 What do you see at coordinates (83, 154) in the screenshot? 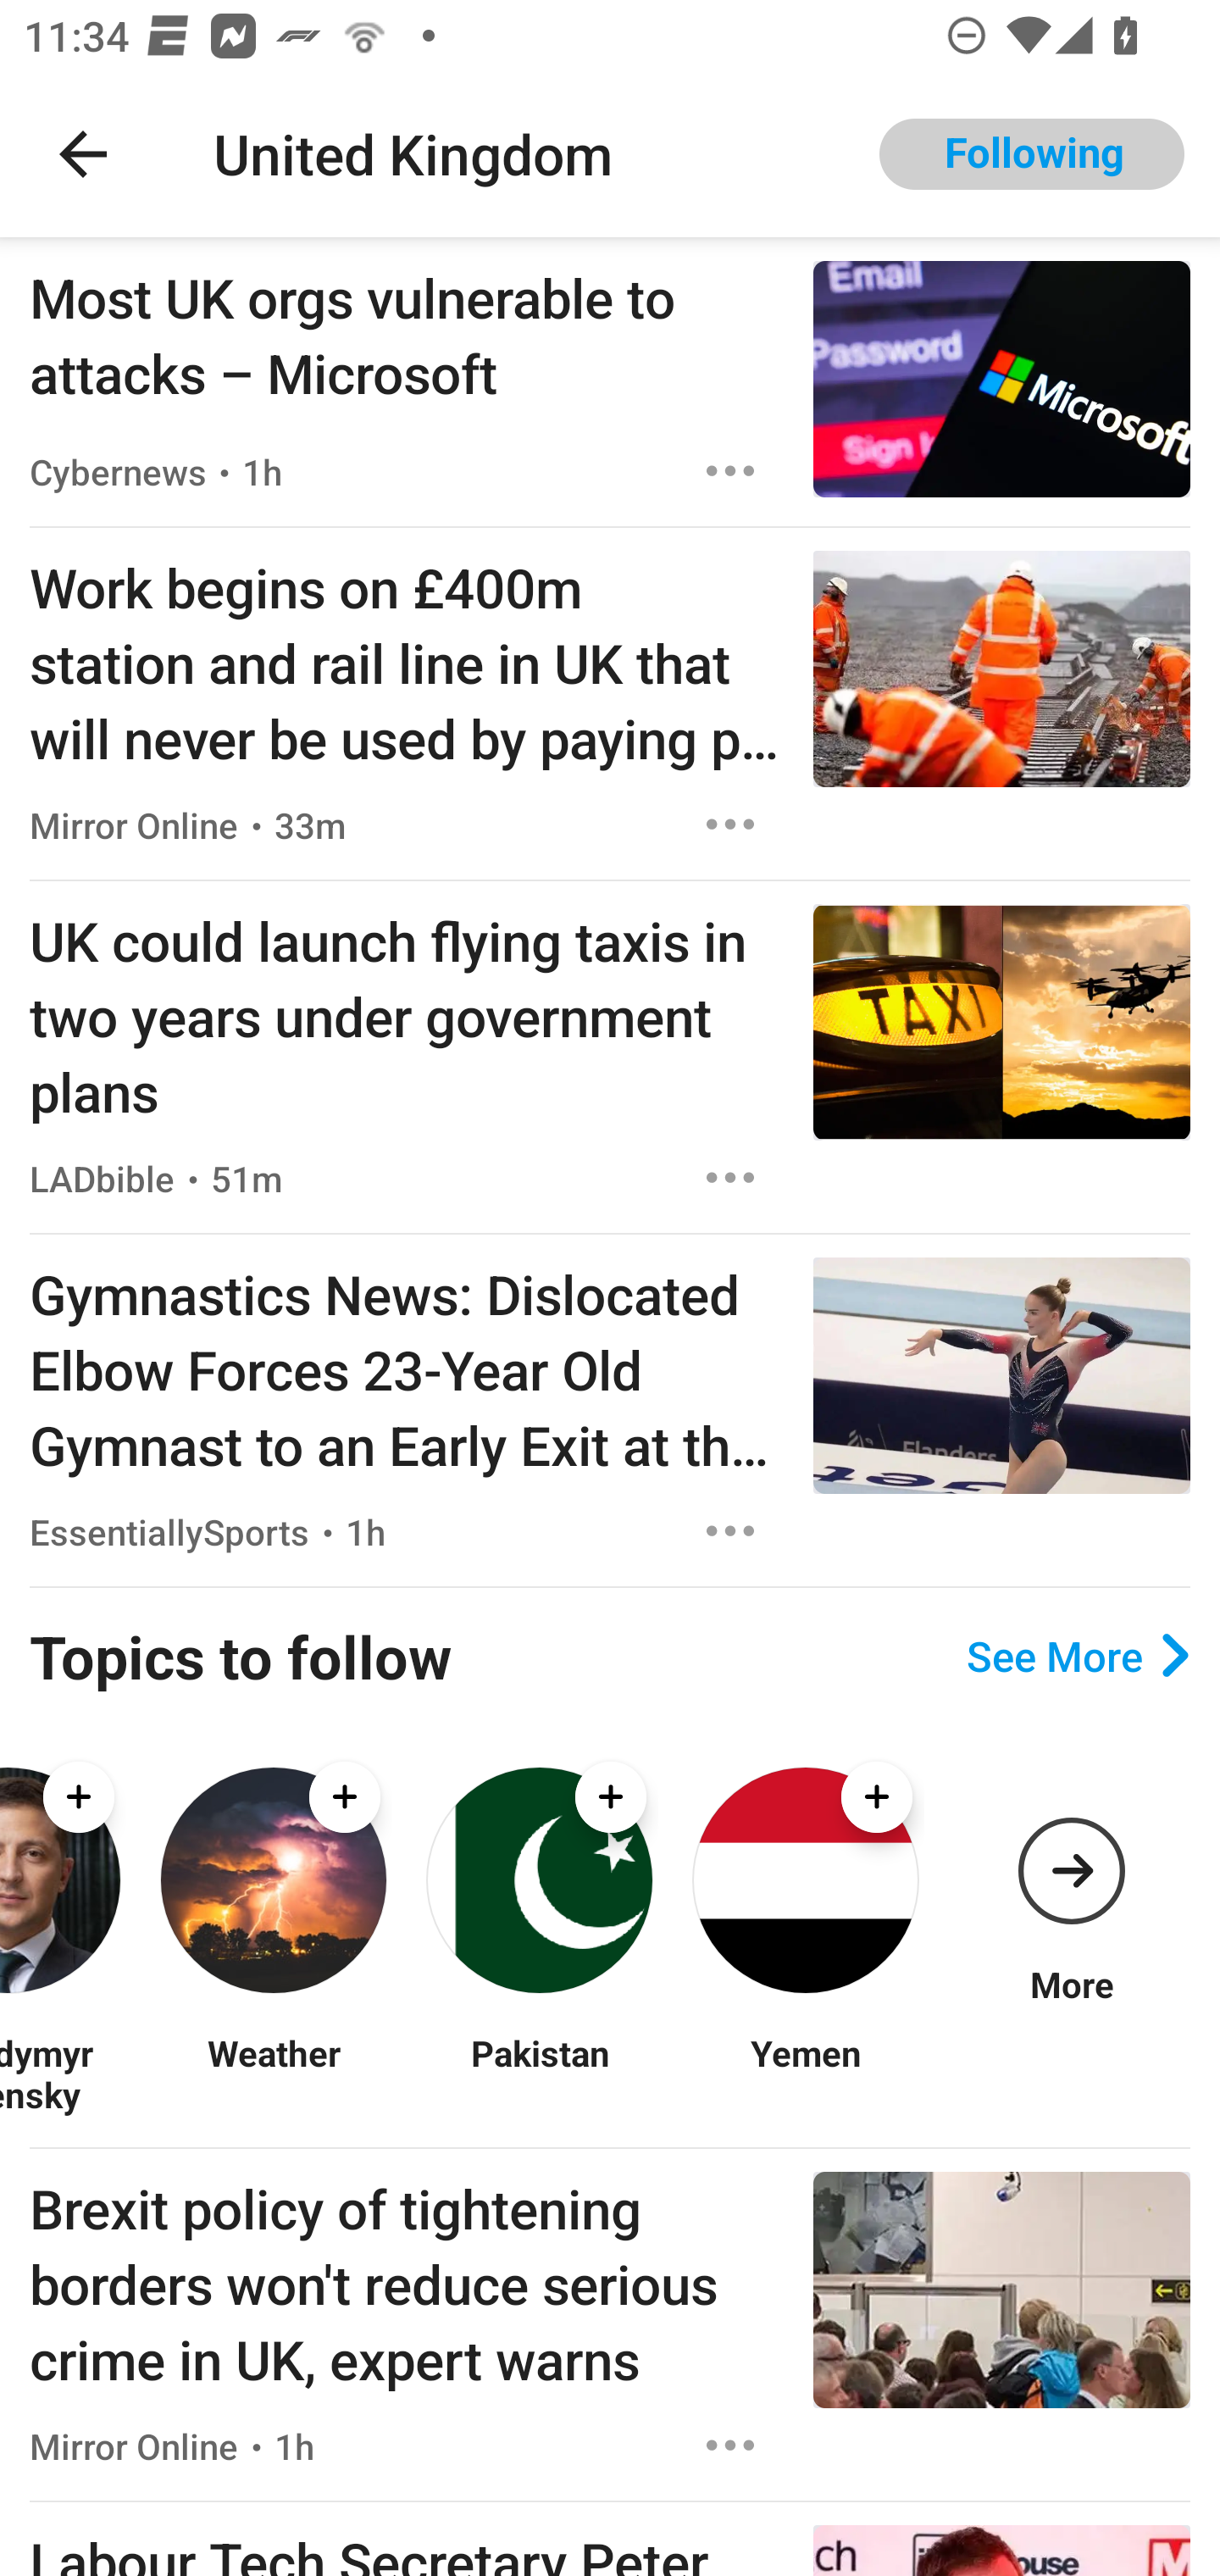
I see `Navigate up` at bounding box center [83, 154].